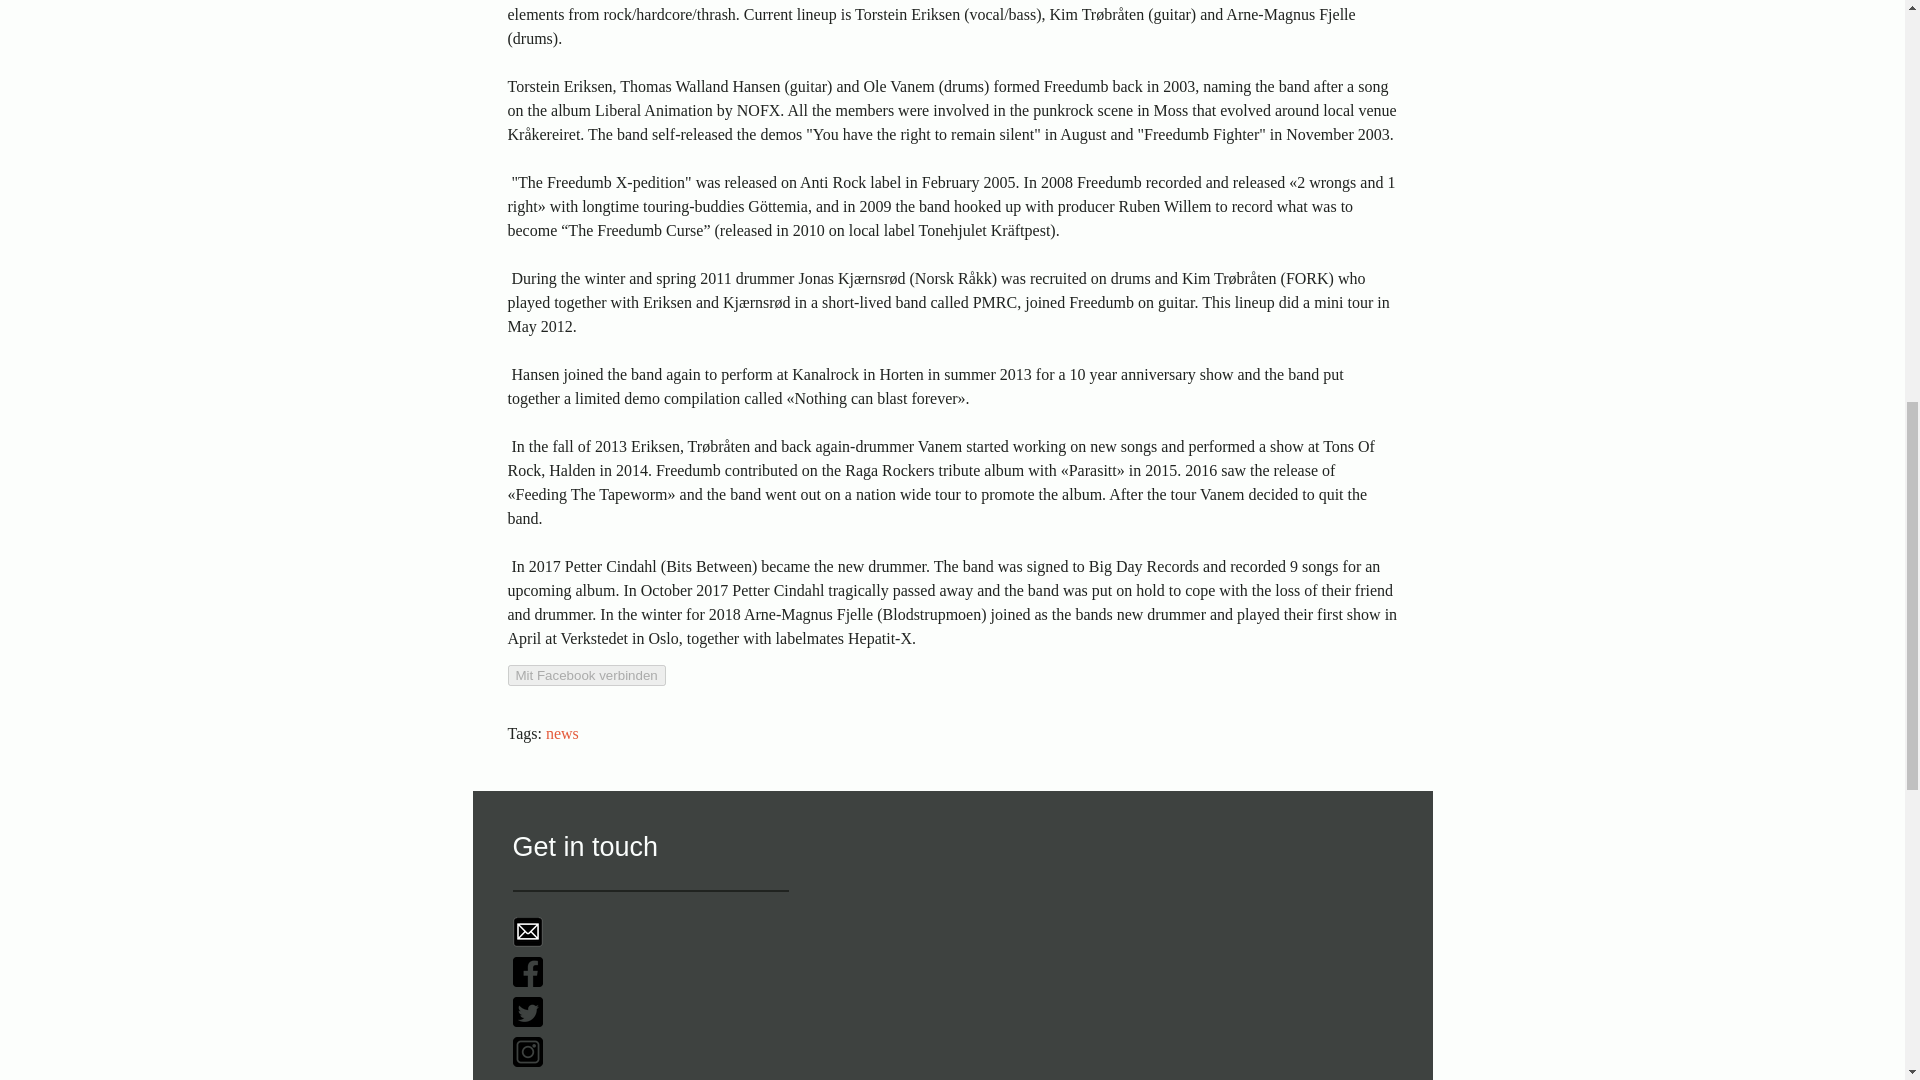  Describe the element at coordinates (587, 675) in the screenshot. I see `Mit Facebook verbinden` at that location.